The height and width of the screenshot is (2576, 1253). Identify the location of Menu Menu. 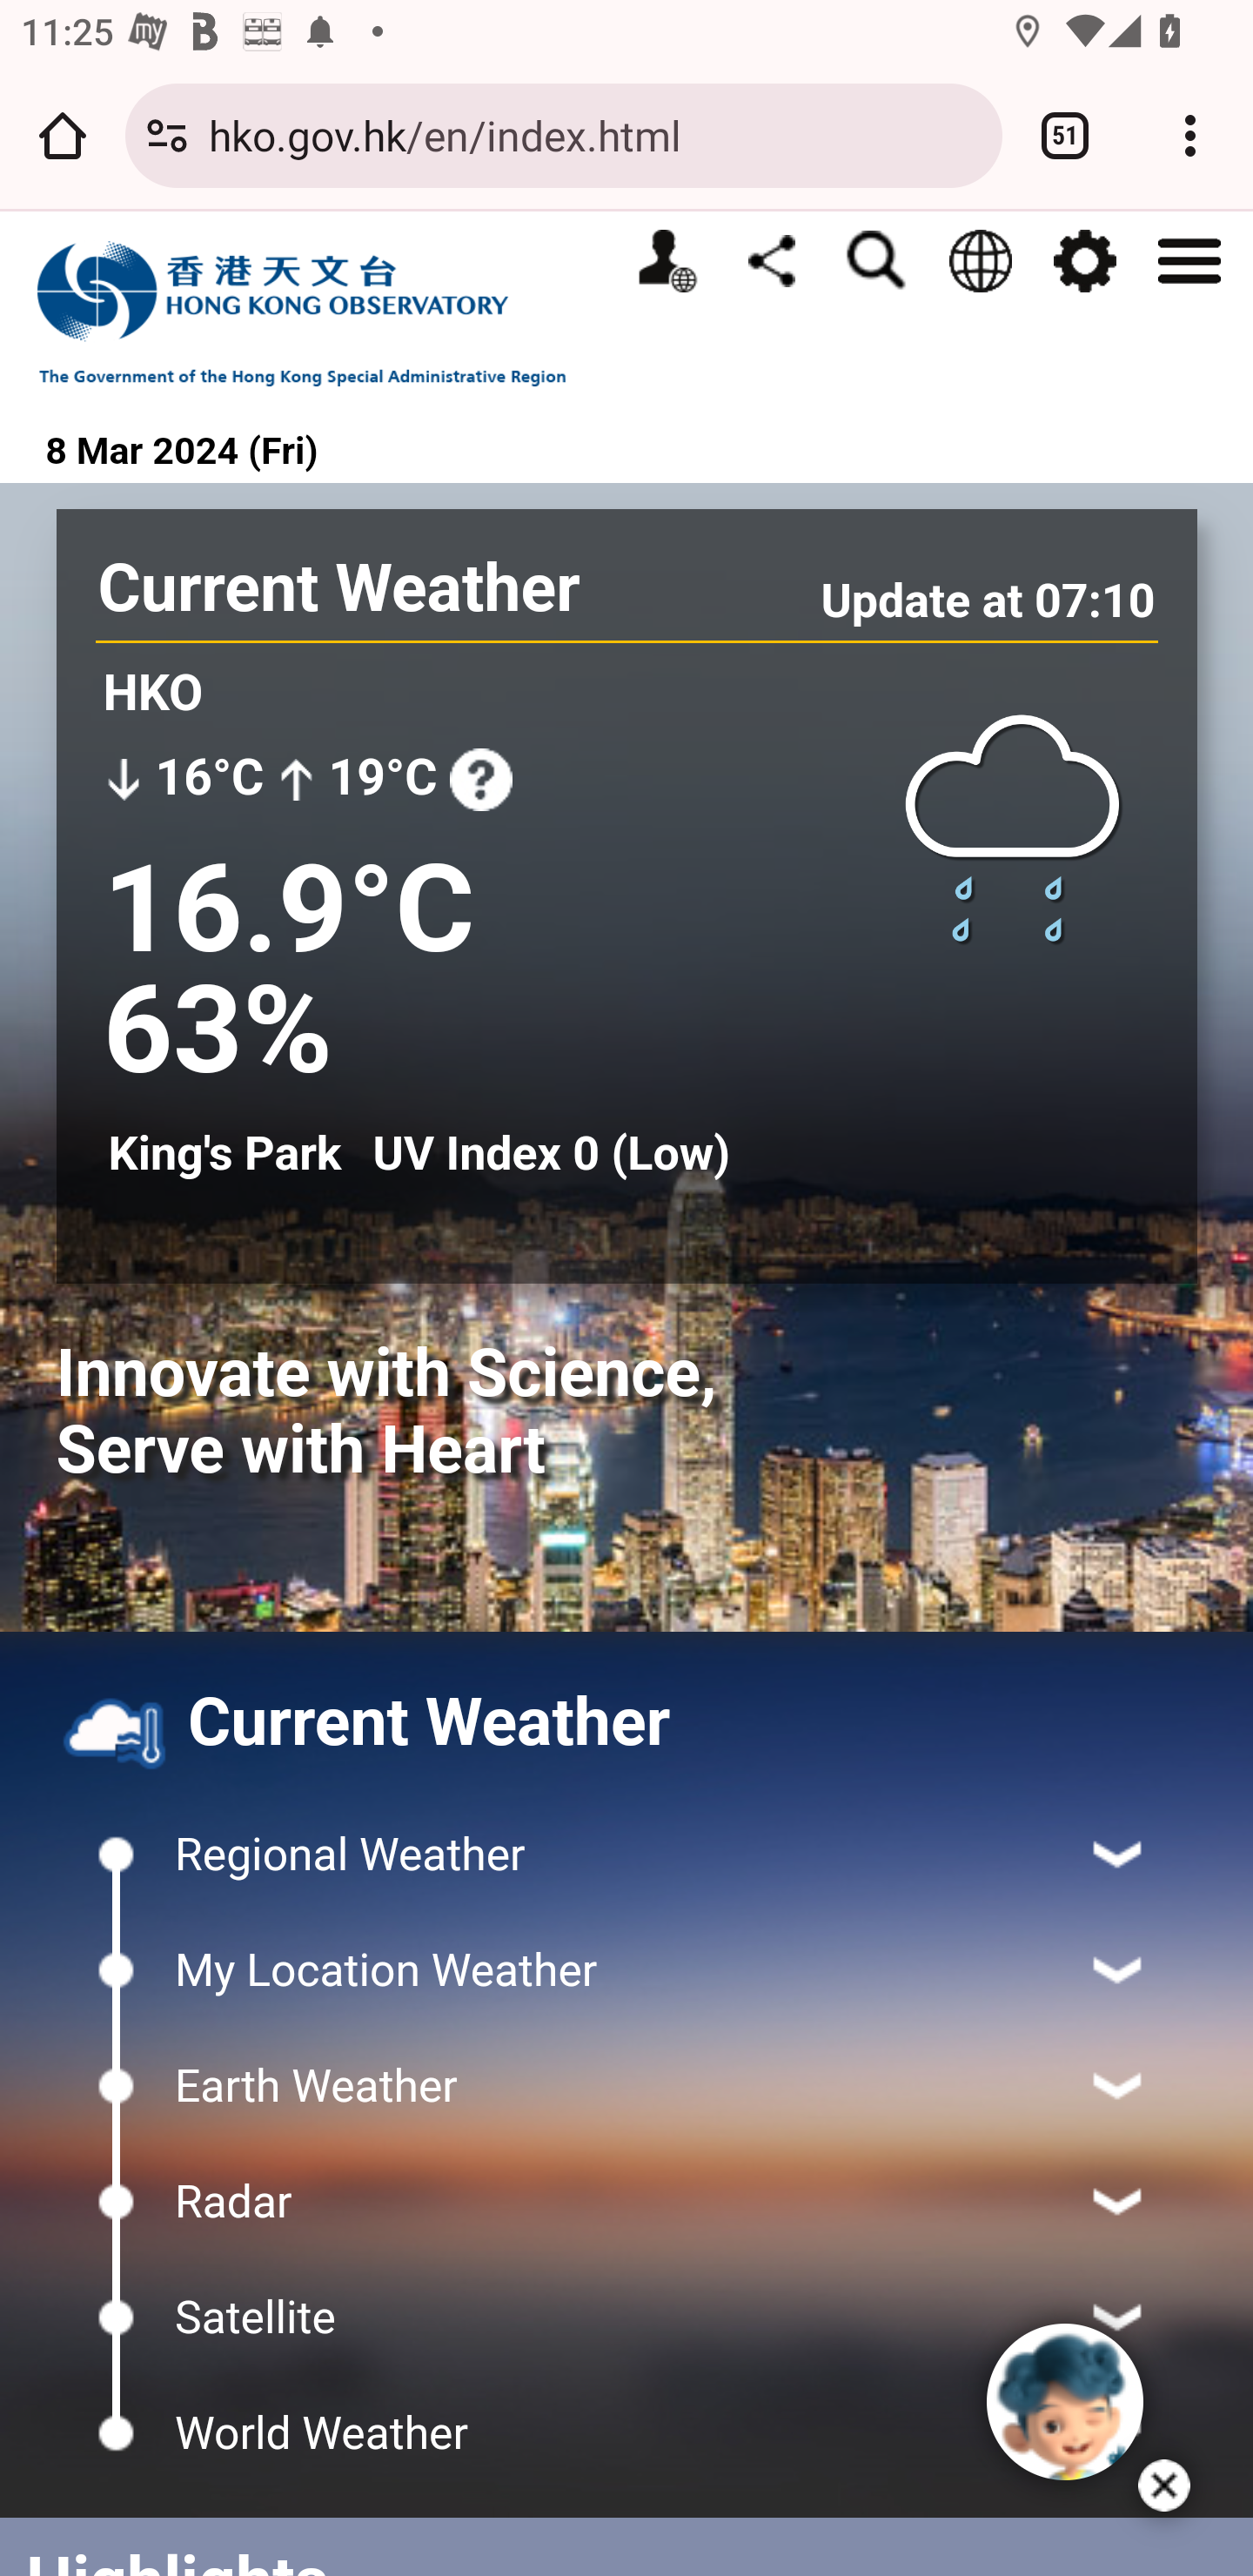
(1189, 258).